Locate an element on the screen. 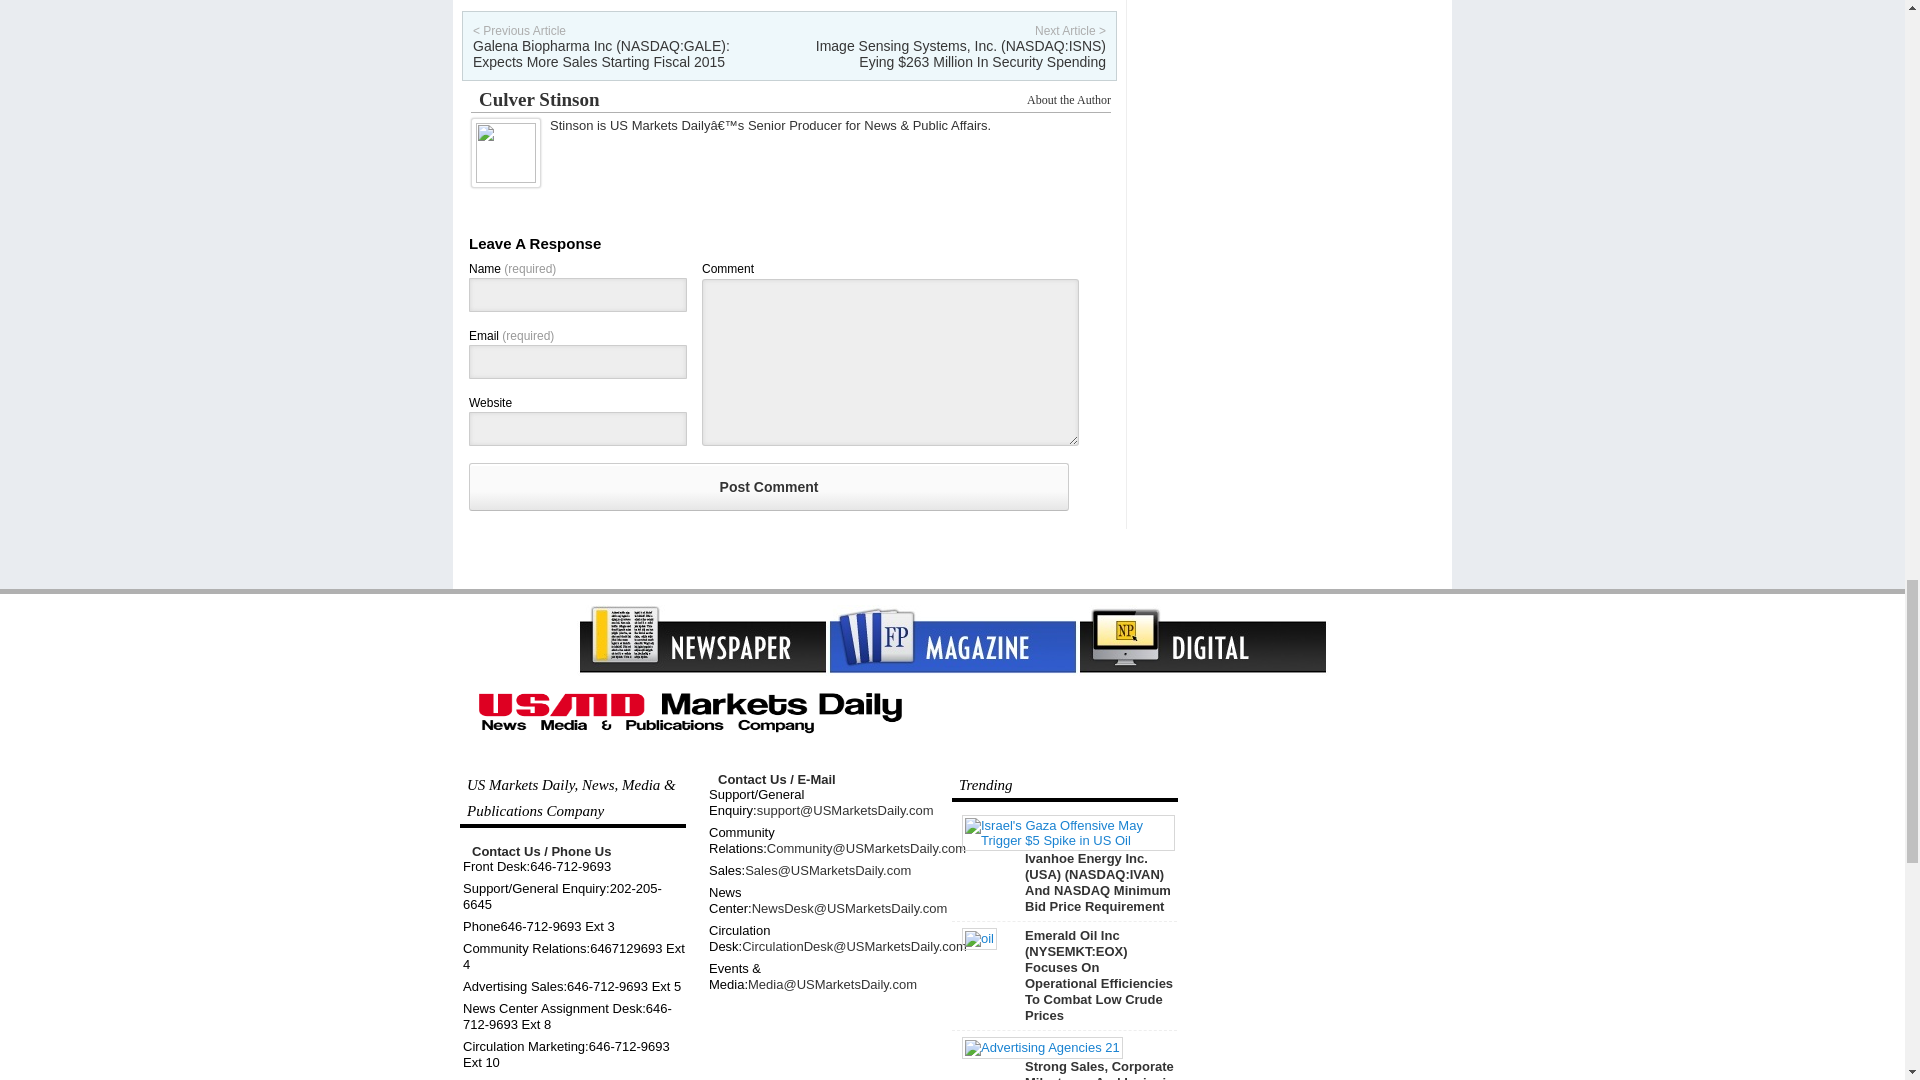 The width and height of the screenshot is (1920, 1080).  Post Comment  is located at coordinates (768, 486).